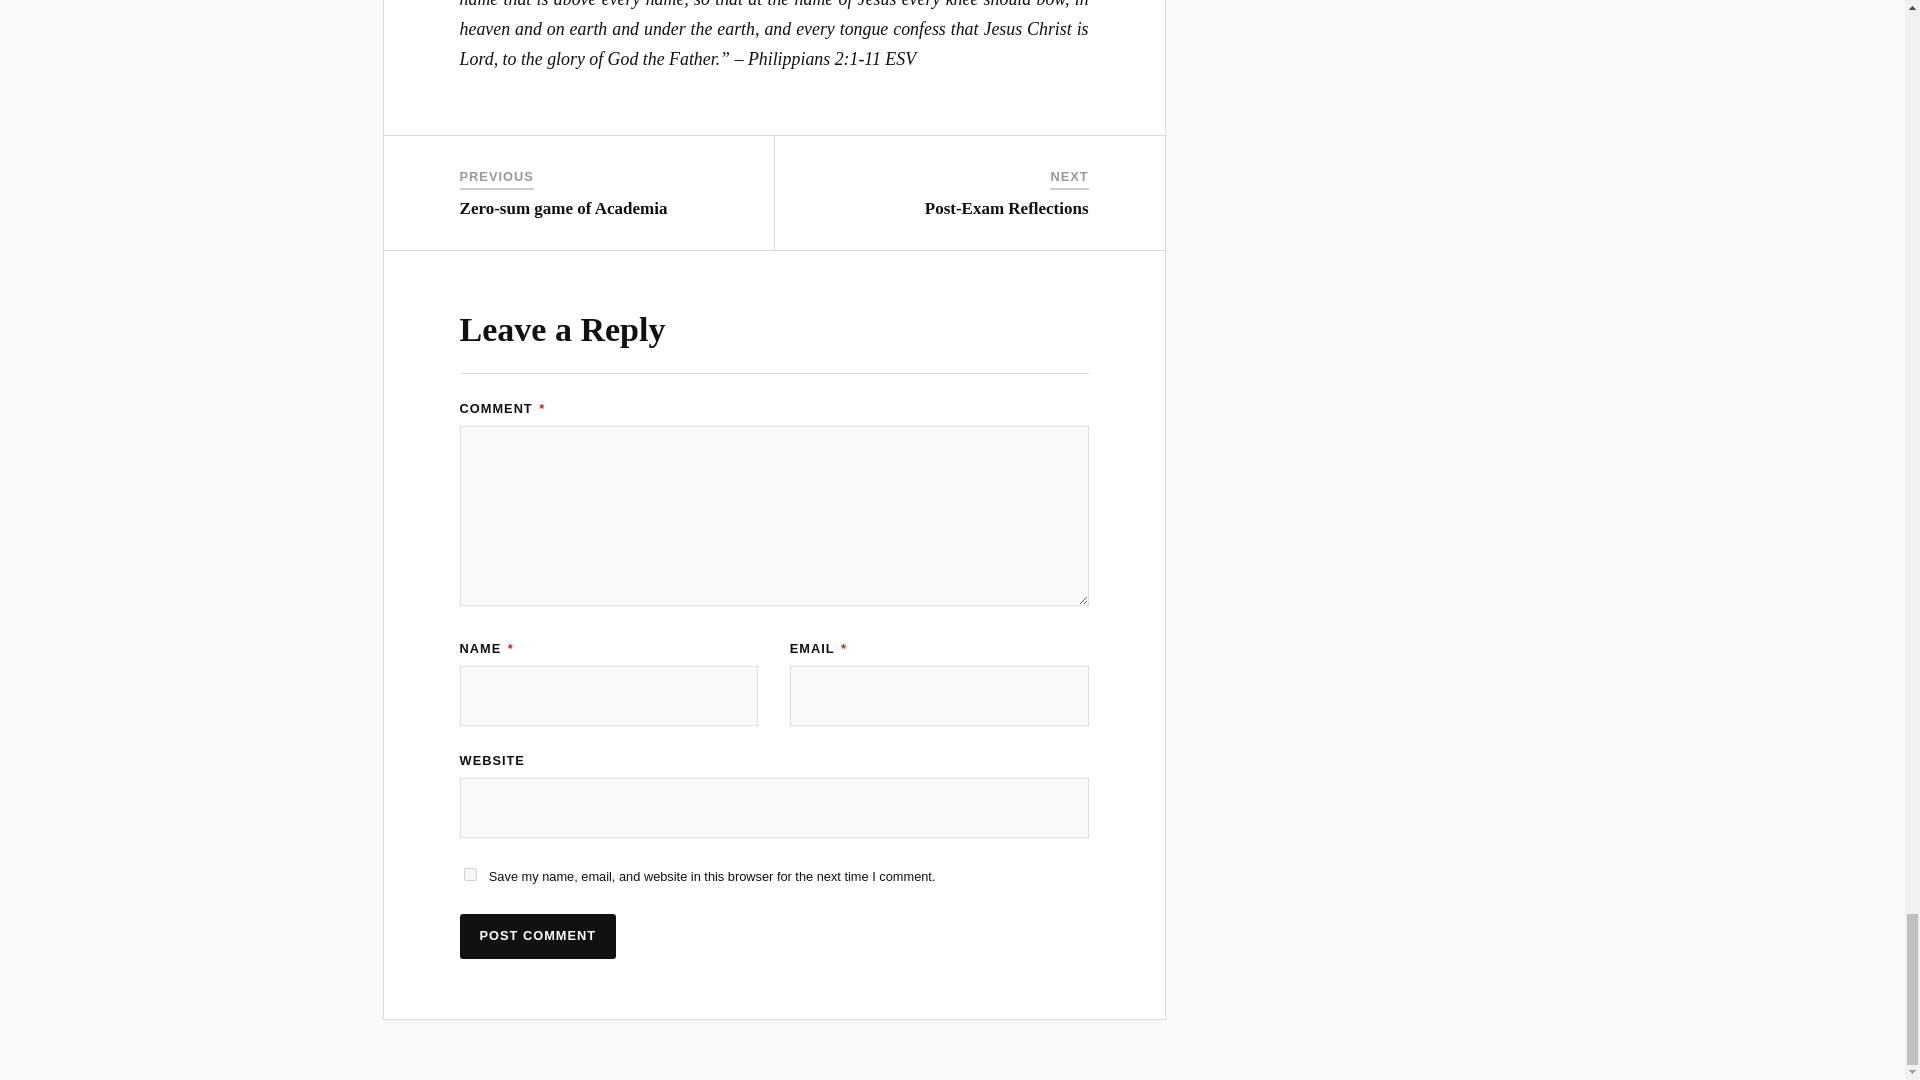  What do you see at coordinates (1006, 208) in the screenshot?
I see `Post-Exam Reflections` at bounding box center [1006, 208].